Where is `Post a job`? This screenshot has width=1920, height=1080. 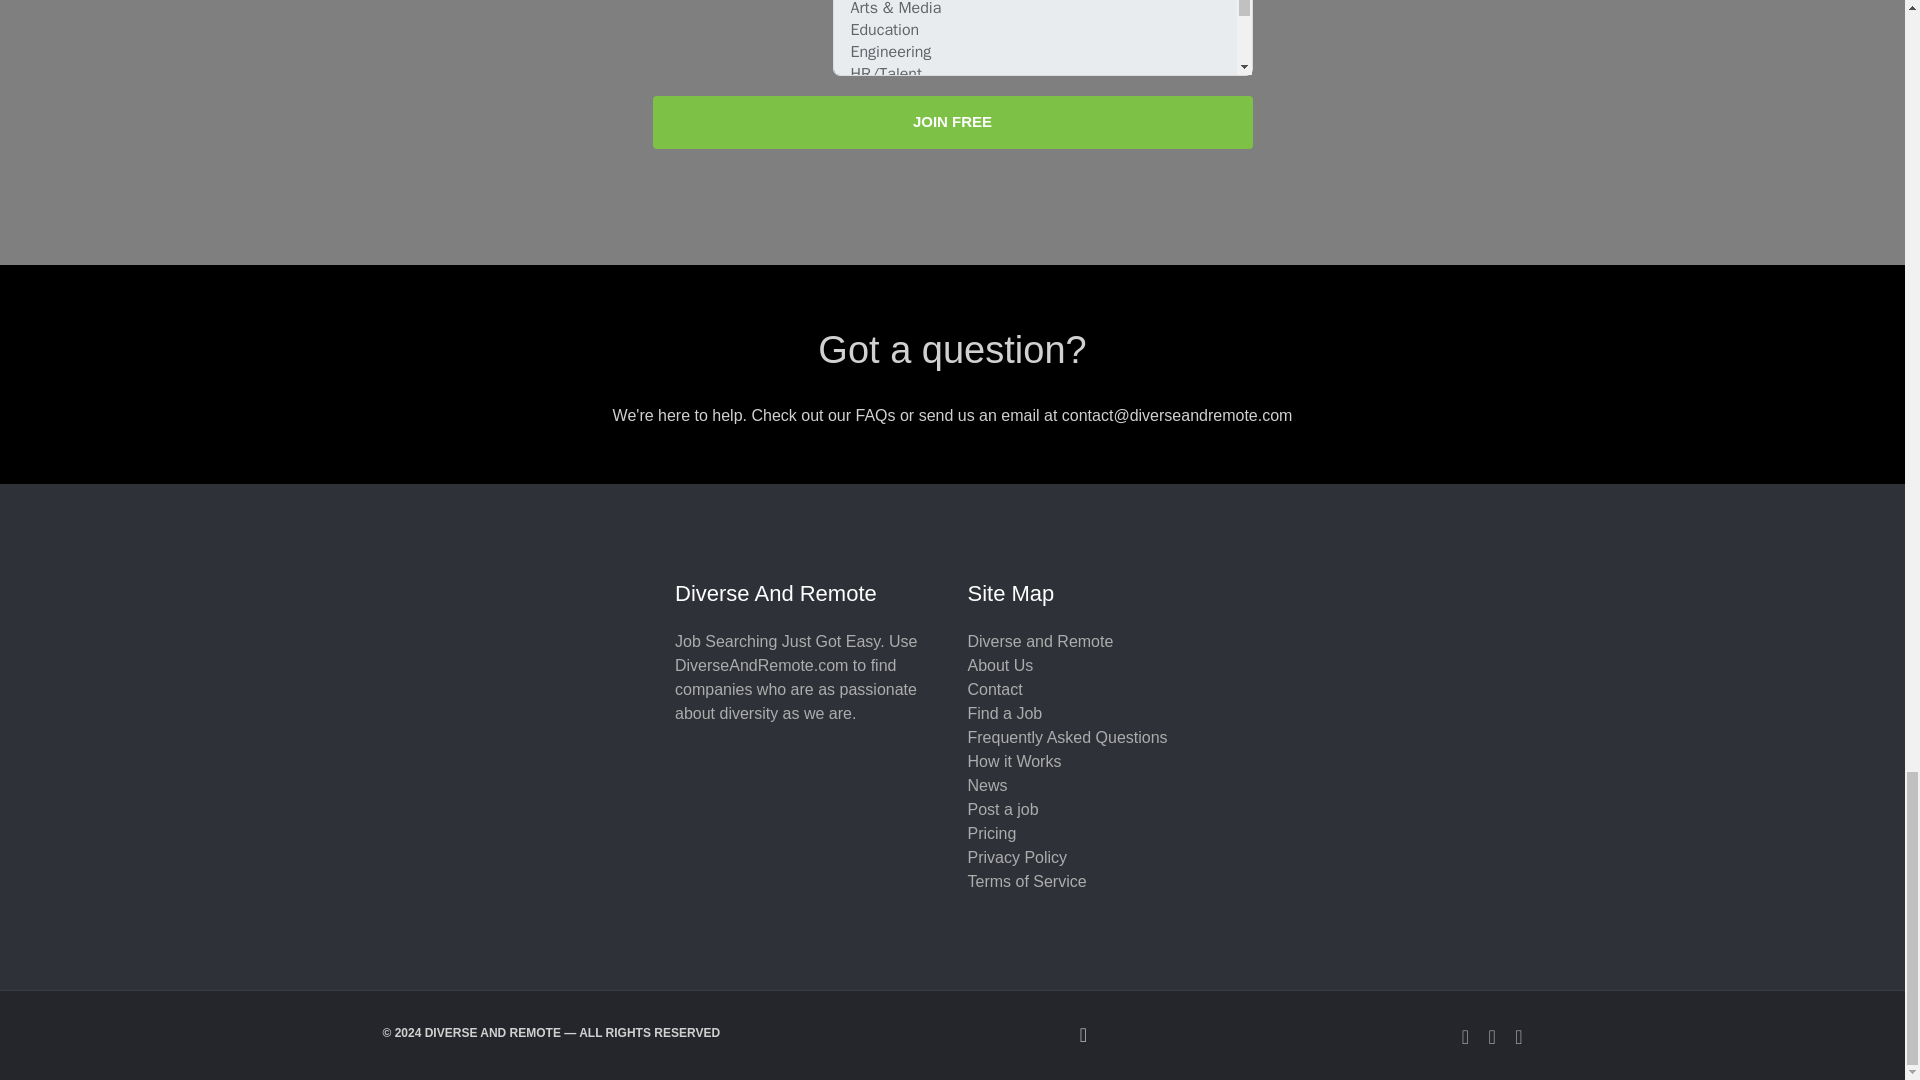
Post a job is located at coordinates (1002, 809).